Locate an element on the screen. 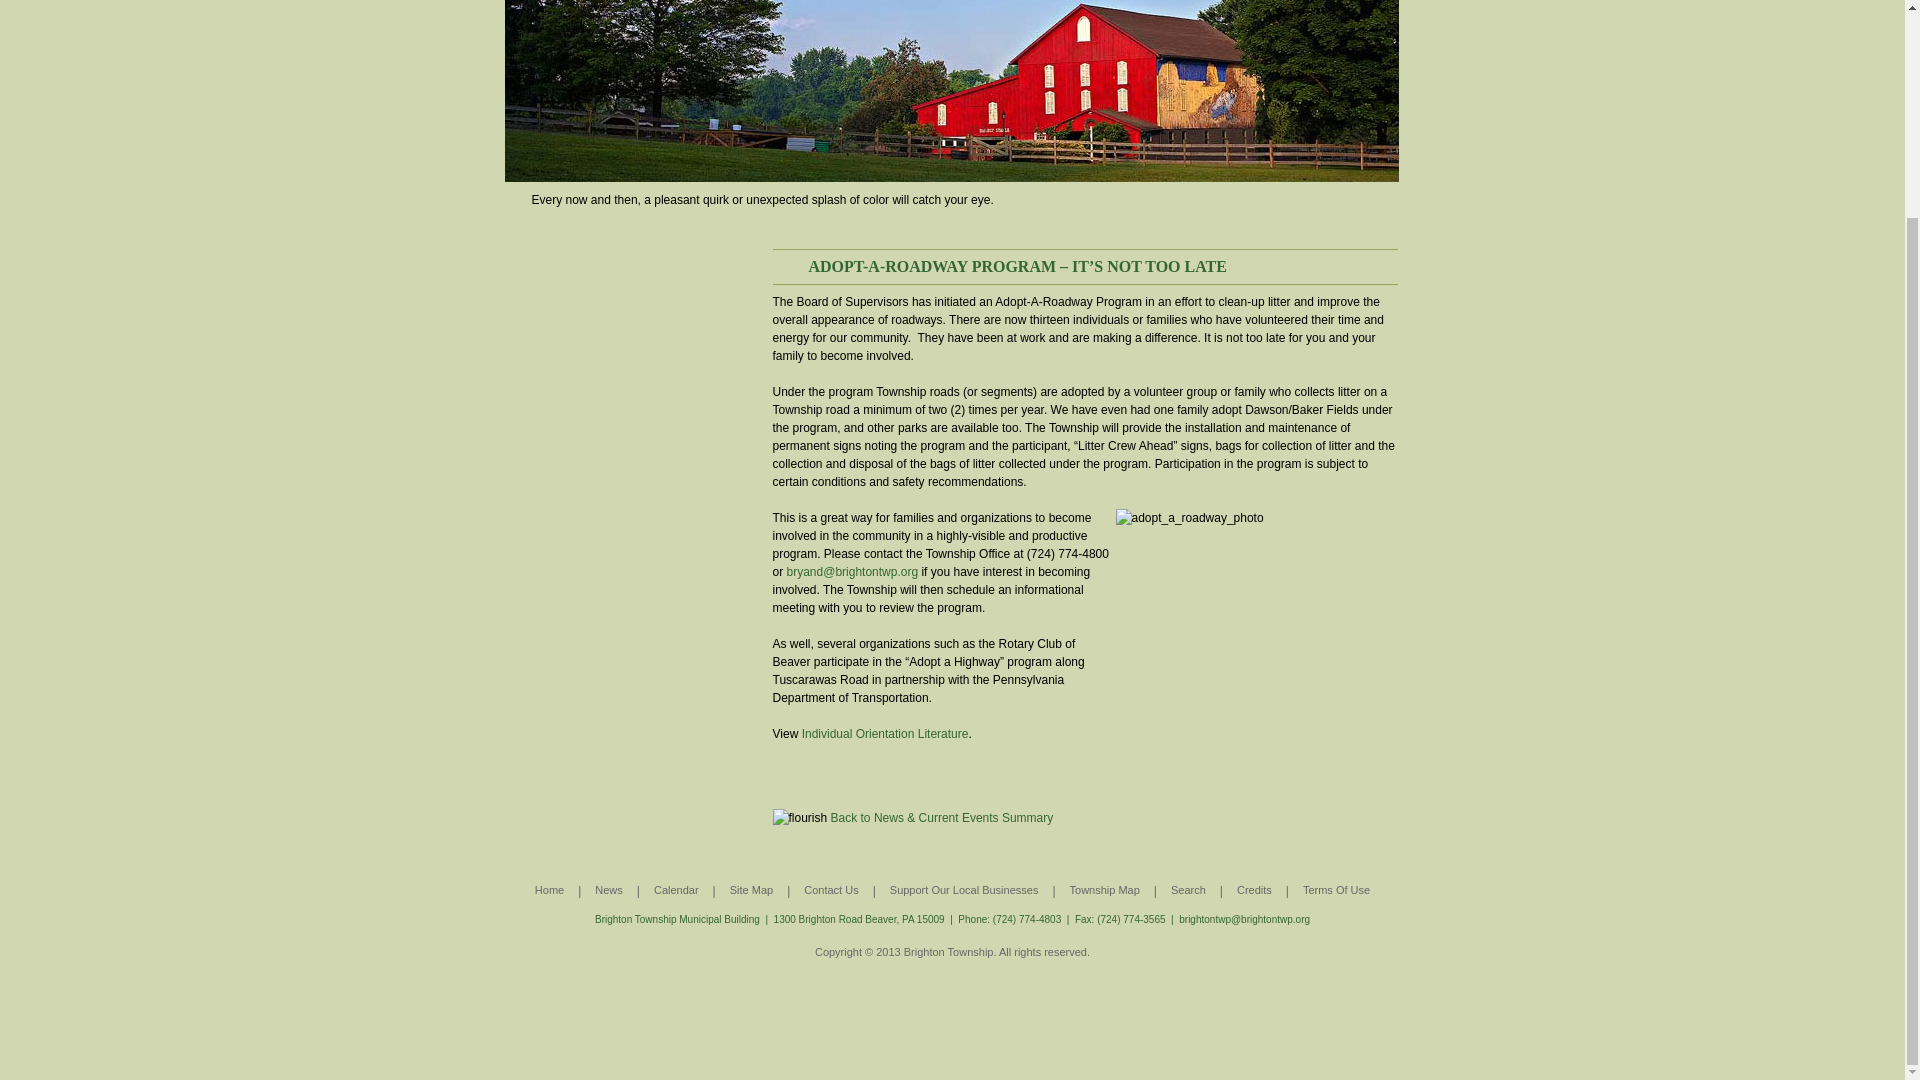  News is located at coordinates (608, 883).